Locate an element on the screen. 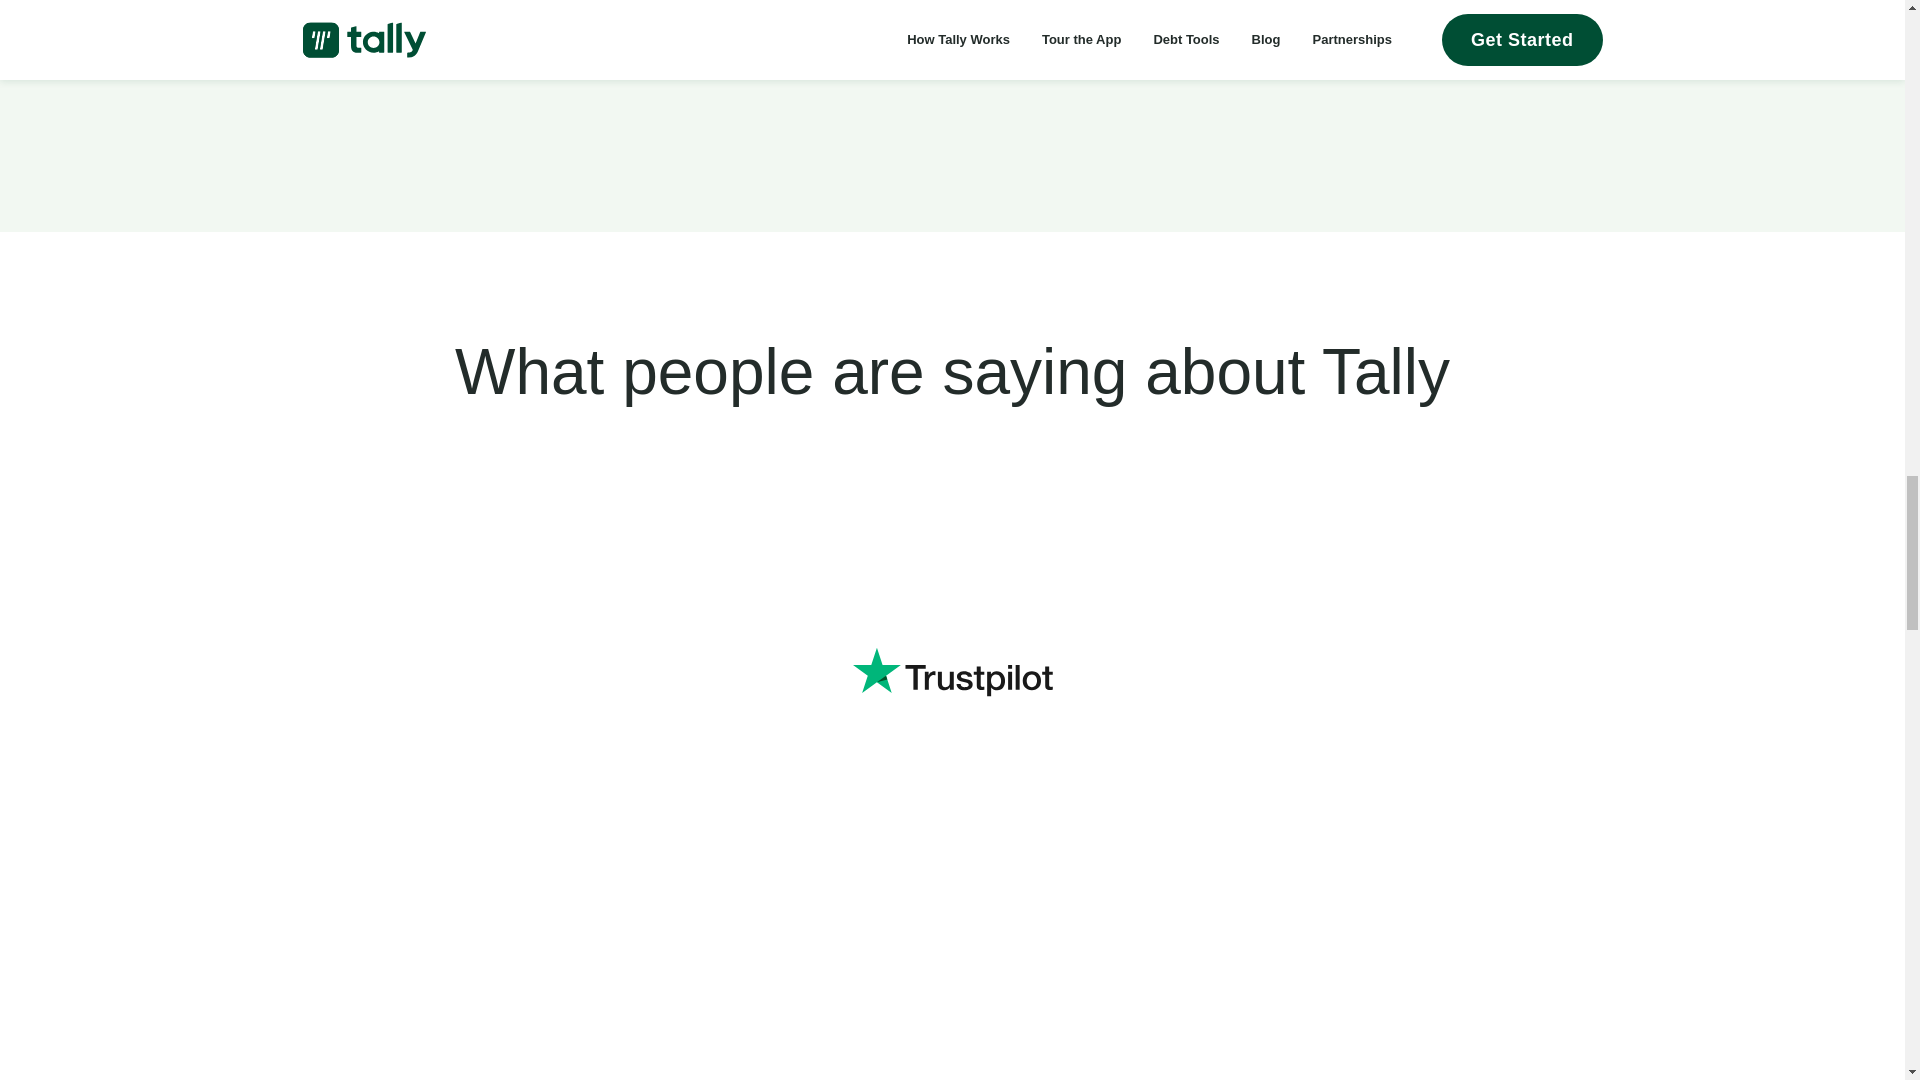  Get Tally is located at coordinates (1094, 12).